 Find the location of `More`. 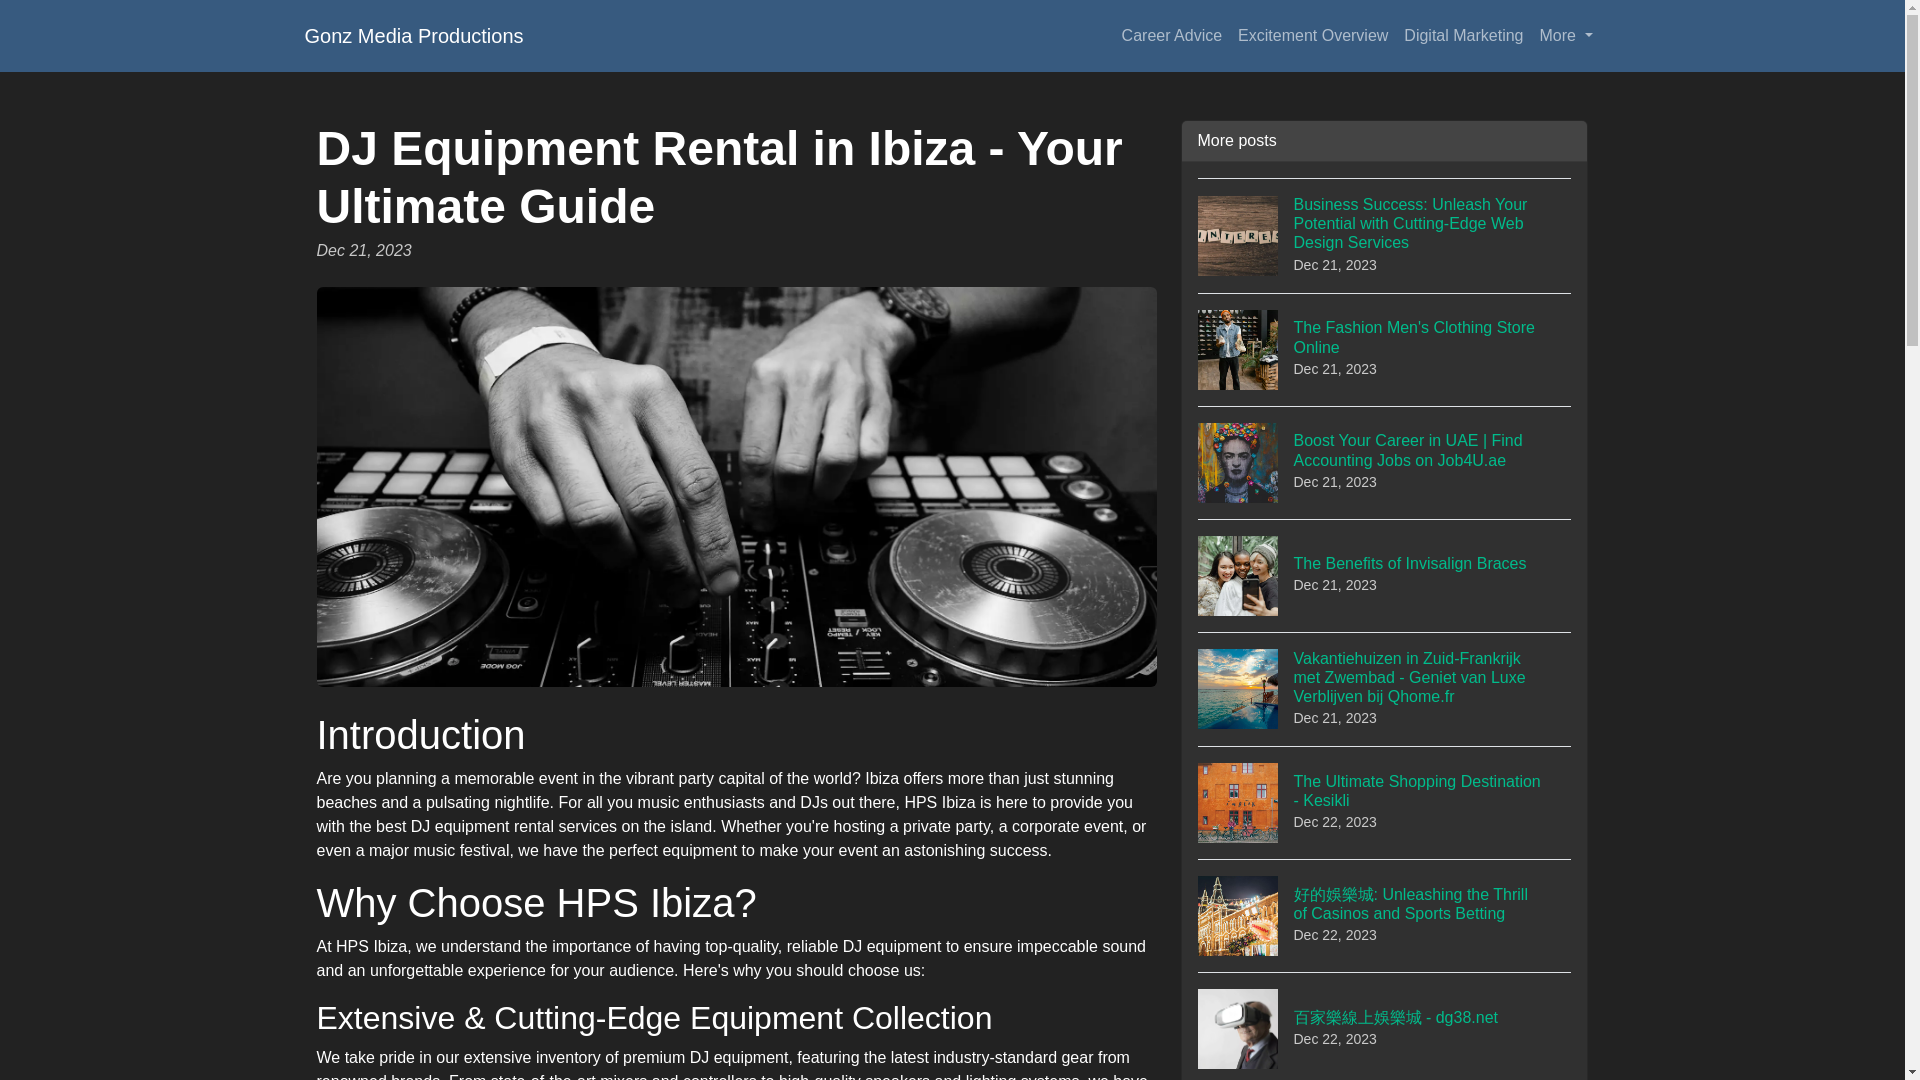

More is located at coordinates (412, 36).